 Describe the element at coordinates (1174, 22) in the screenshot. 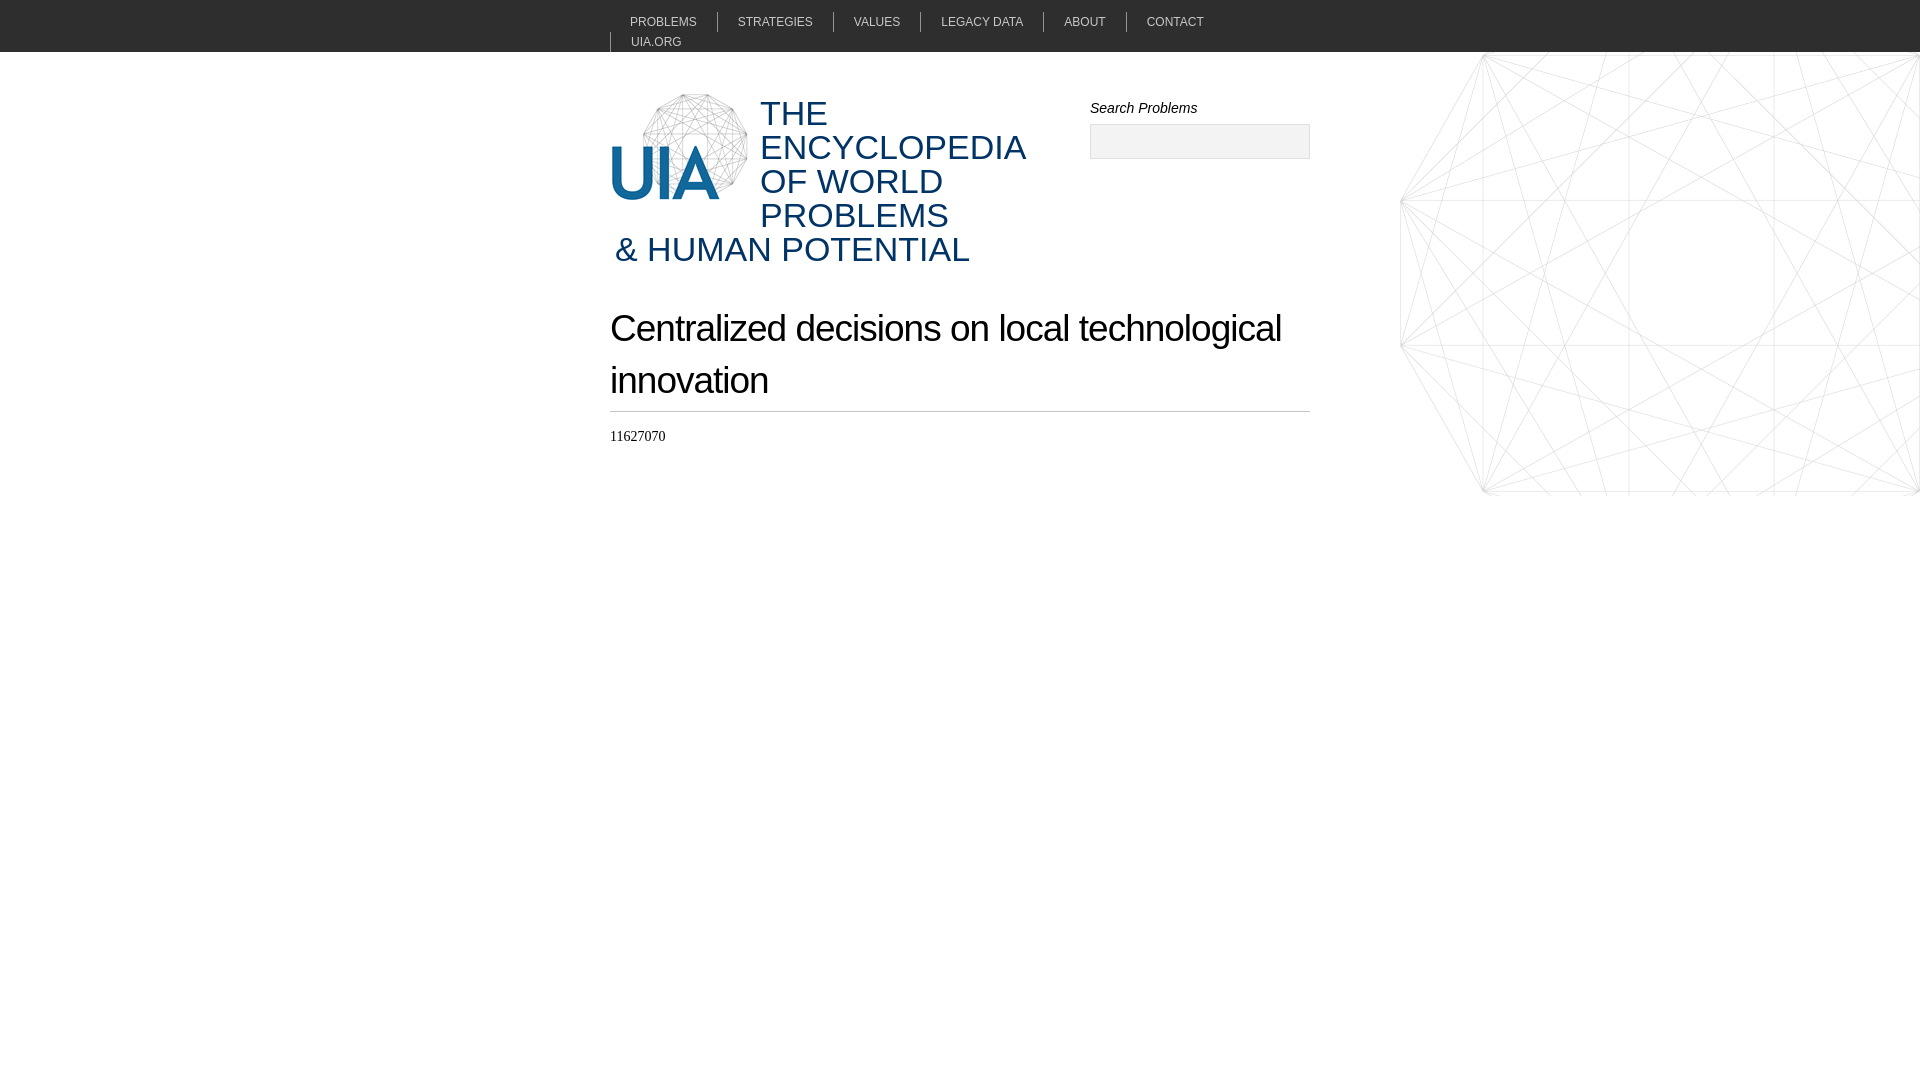

I see `Contact us` at that location.